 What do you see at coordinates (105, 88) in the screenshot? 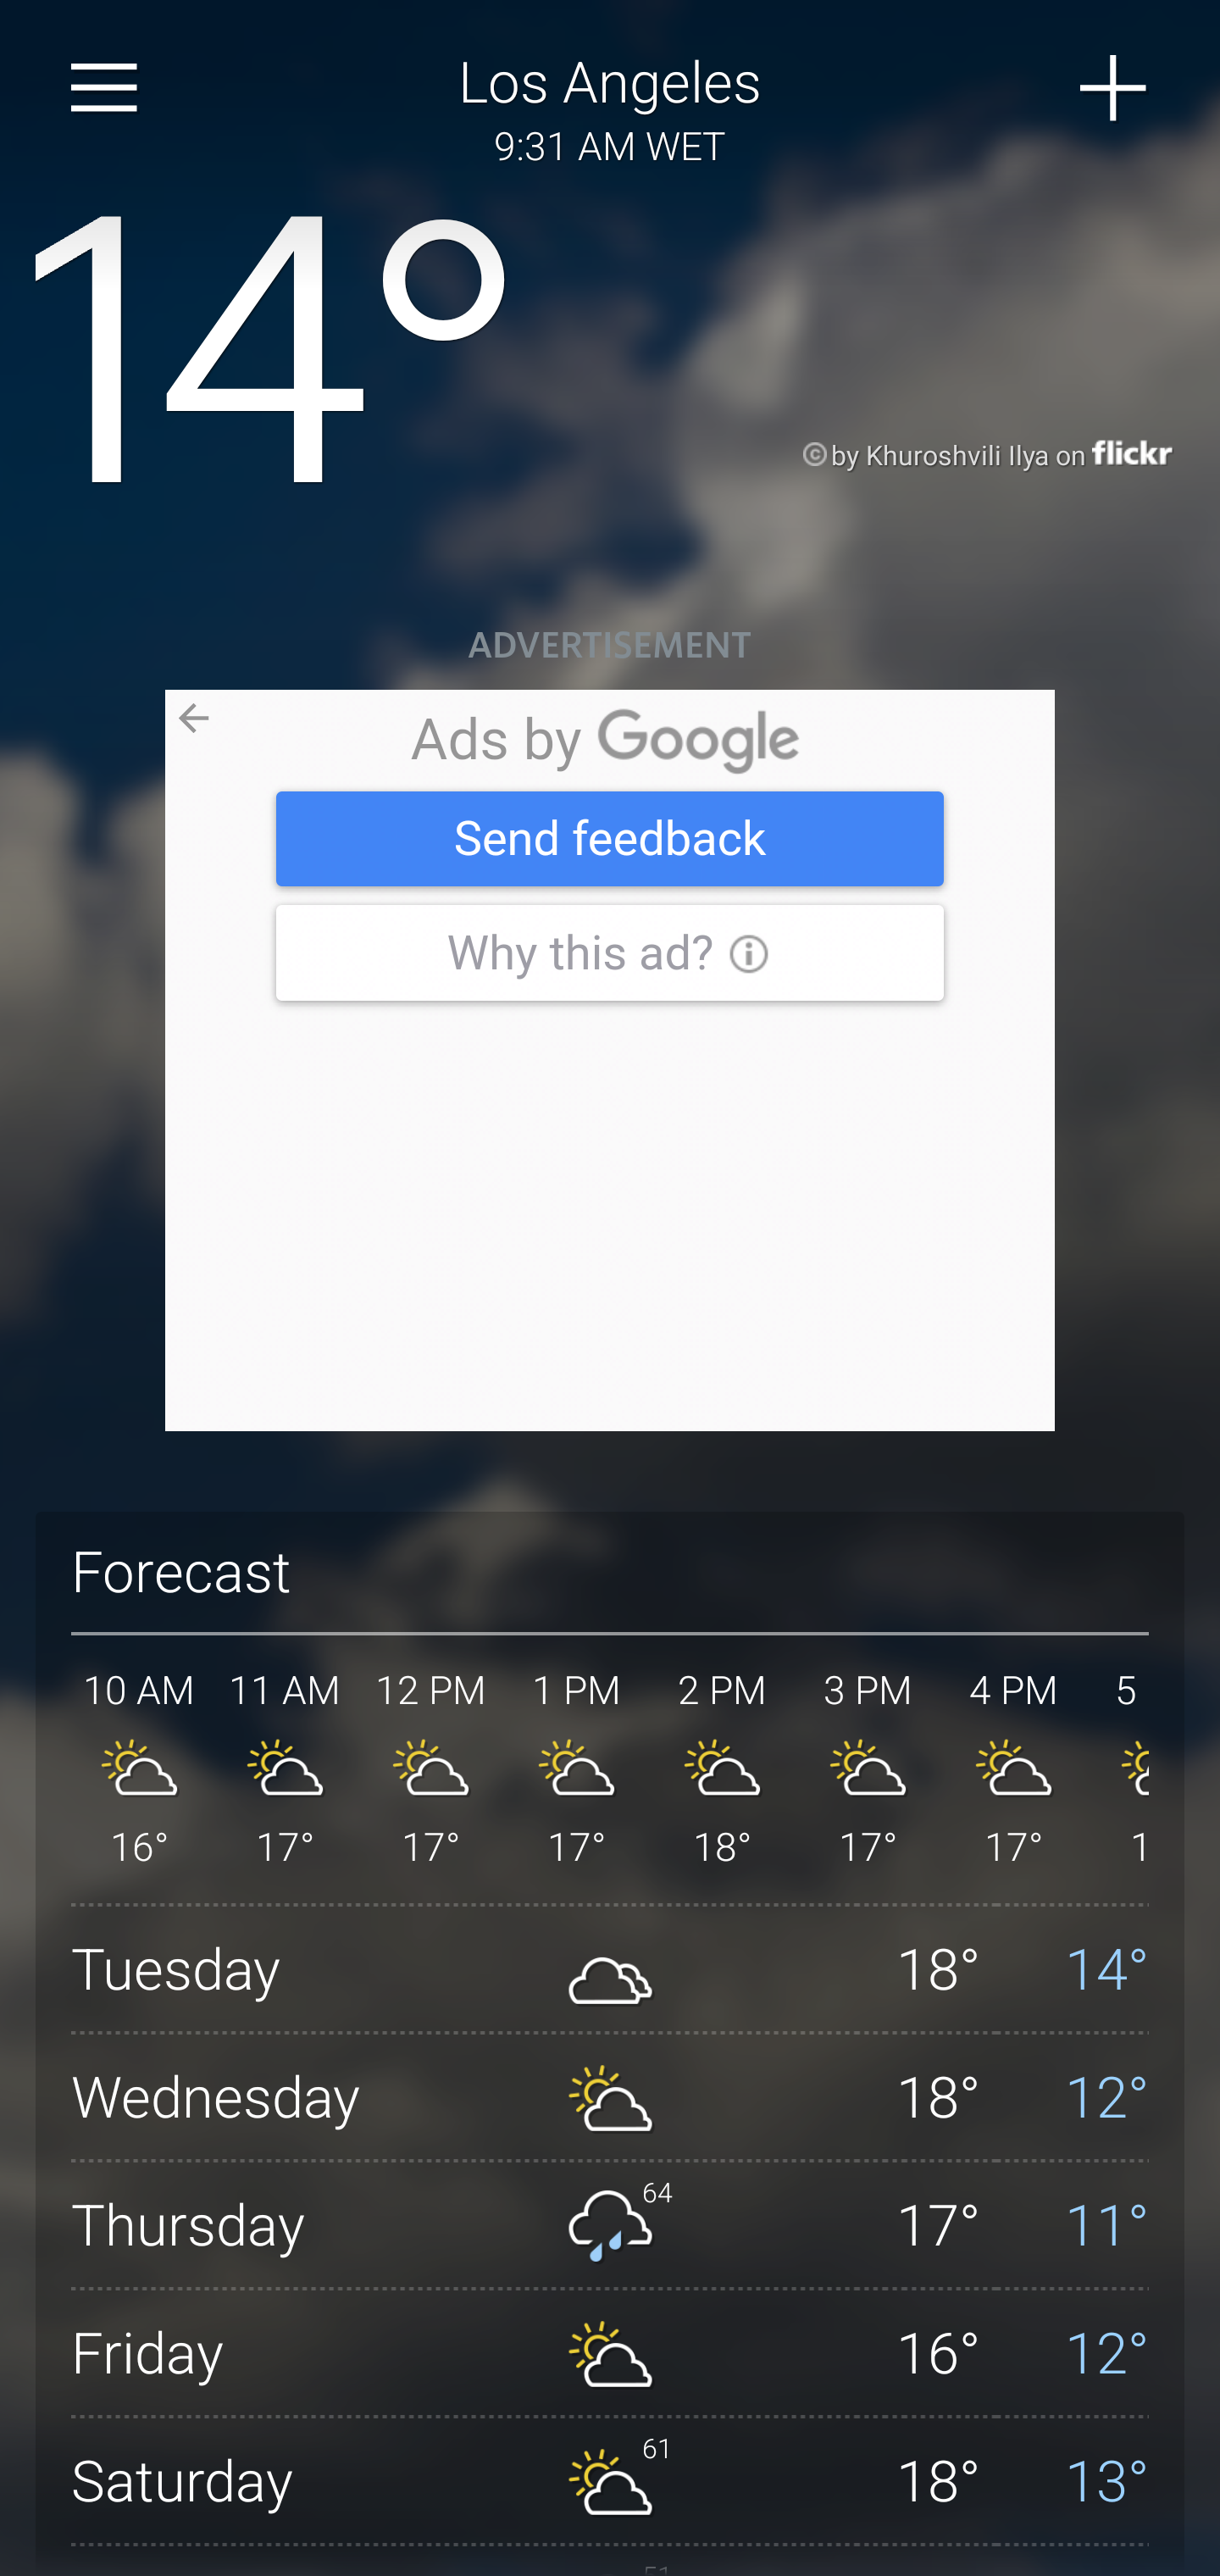
I see `Sidebar` at bounding box center [105, 88].